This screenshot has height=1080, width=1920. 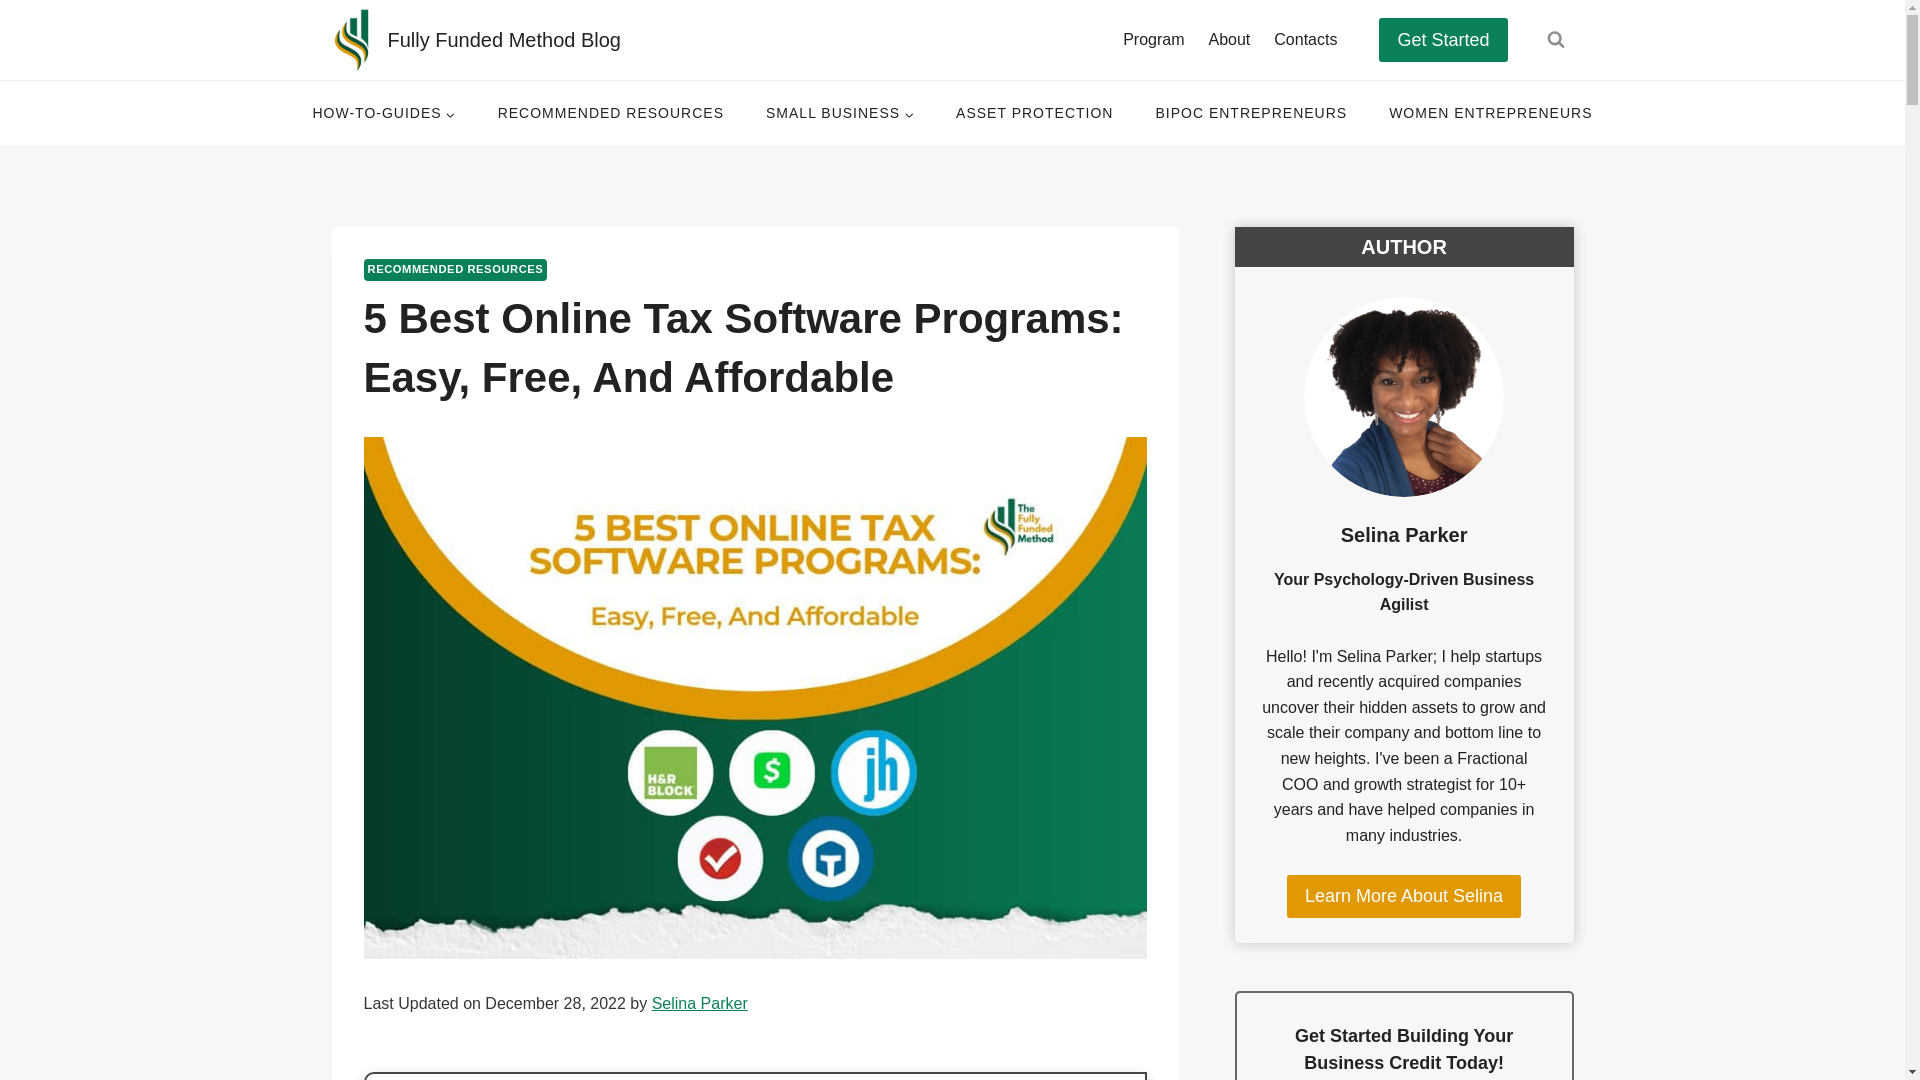 What do you see at coordinates (1442, 39) in the screenshot?
I see `Get Started` at bounding box center [1442, 39].